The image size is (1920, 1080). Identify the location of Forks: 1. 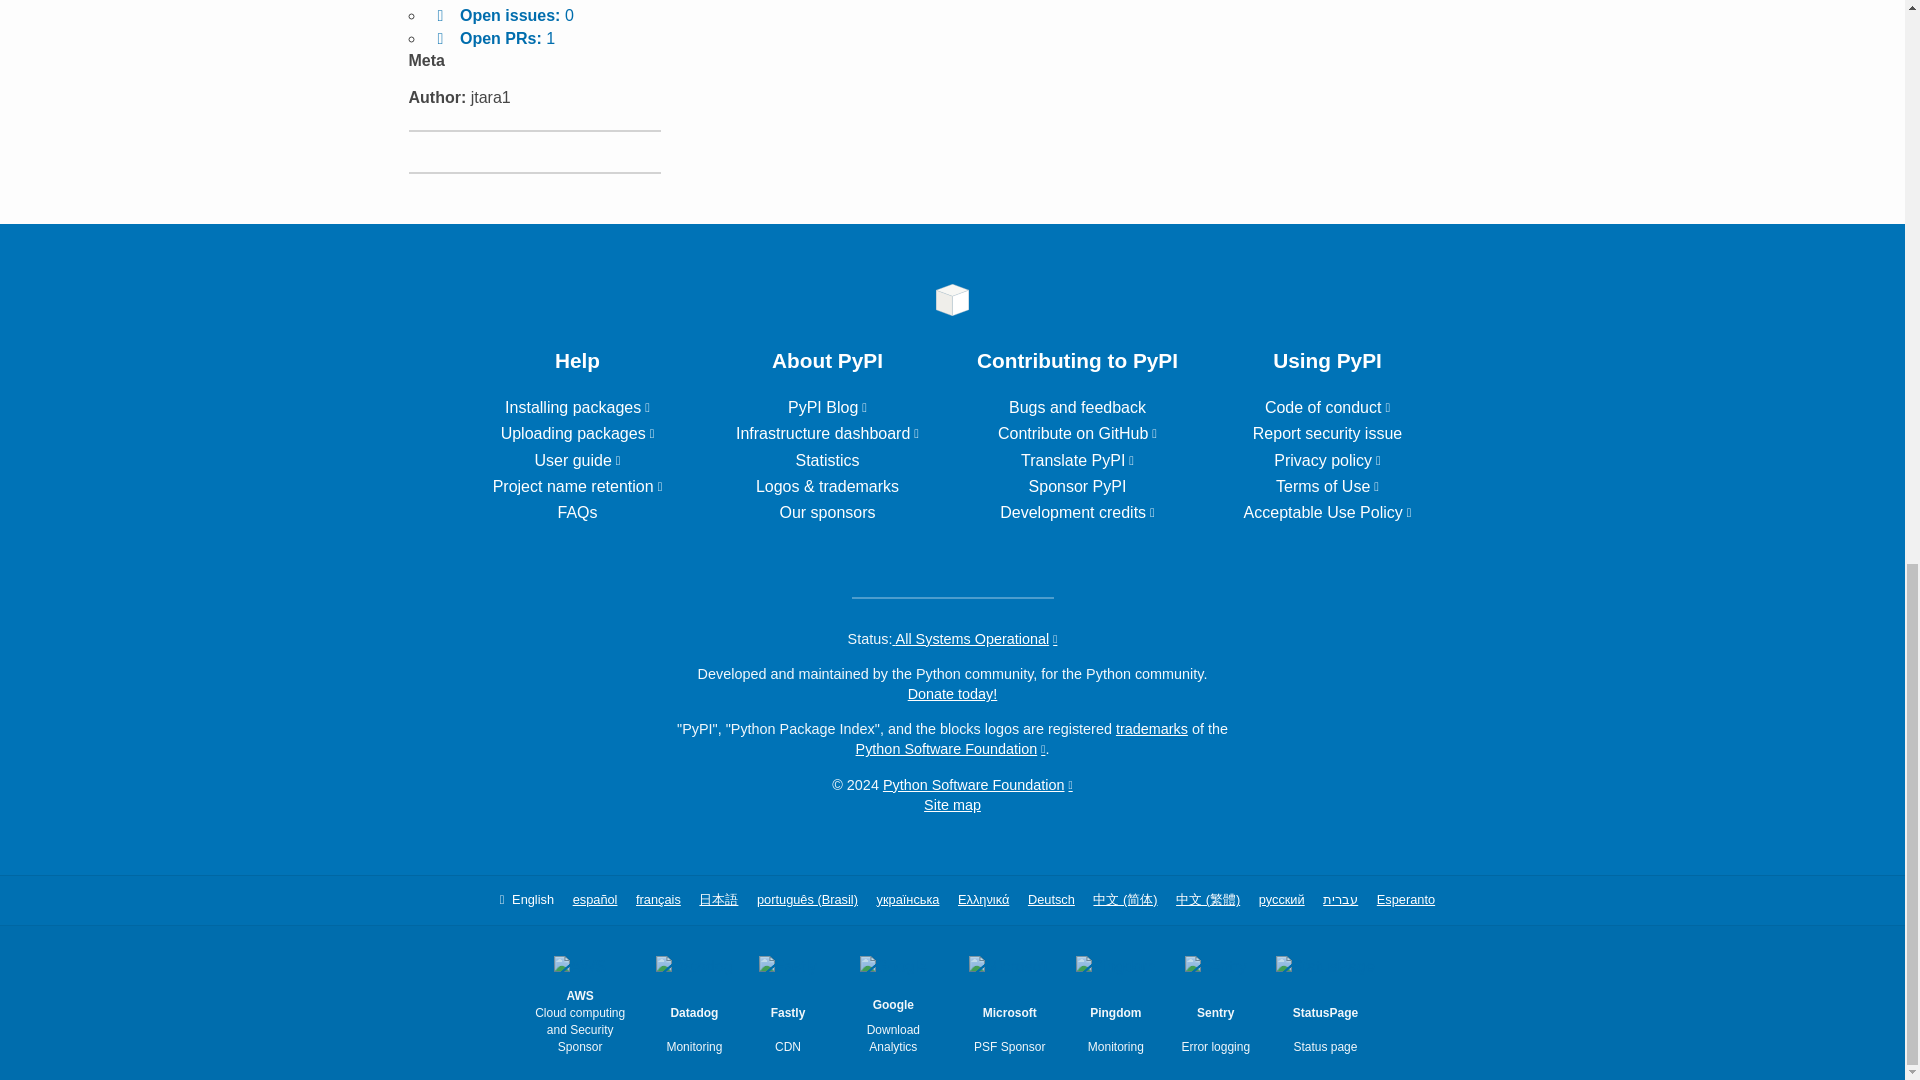
(476, 1).